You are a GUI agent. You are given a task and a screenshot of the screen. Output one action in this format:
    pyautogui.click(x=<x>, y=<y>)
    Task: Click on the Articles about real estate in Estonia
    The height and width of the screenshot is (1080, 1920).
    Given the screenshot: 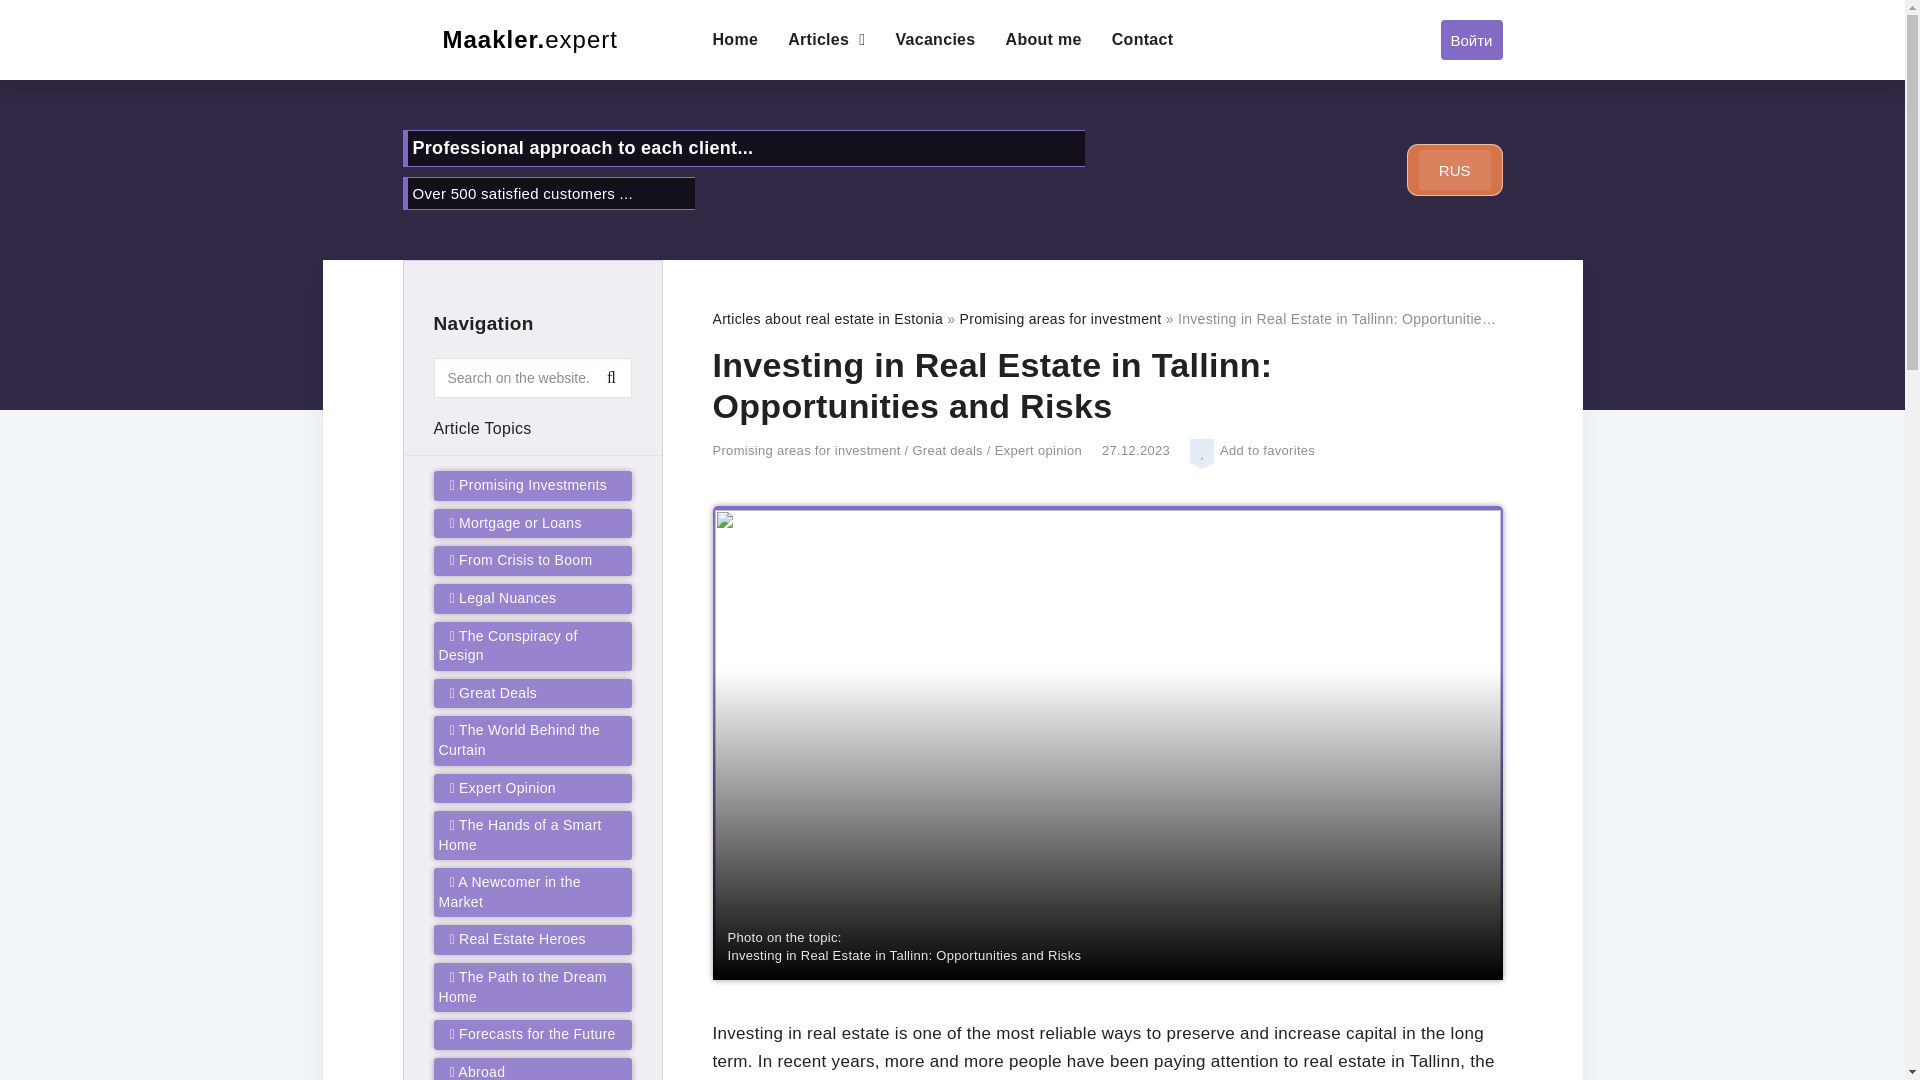 What is the action you would take?
    pyautogui.click(x=827, y=319)
    